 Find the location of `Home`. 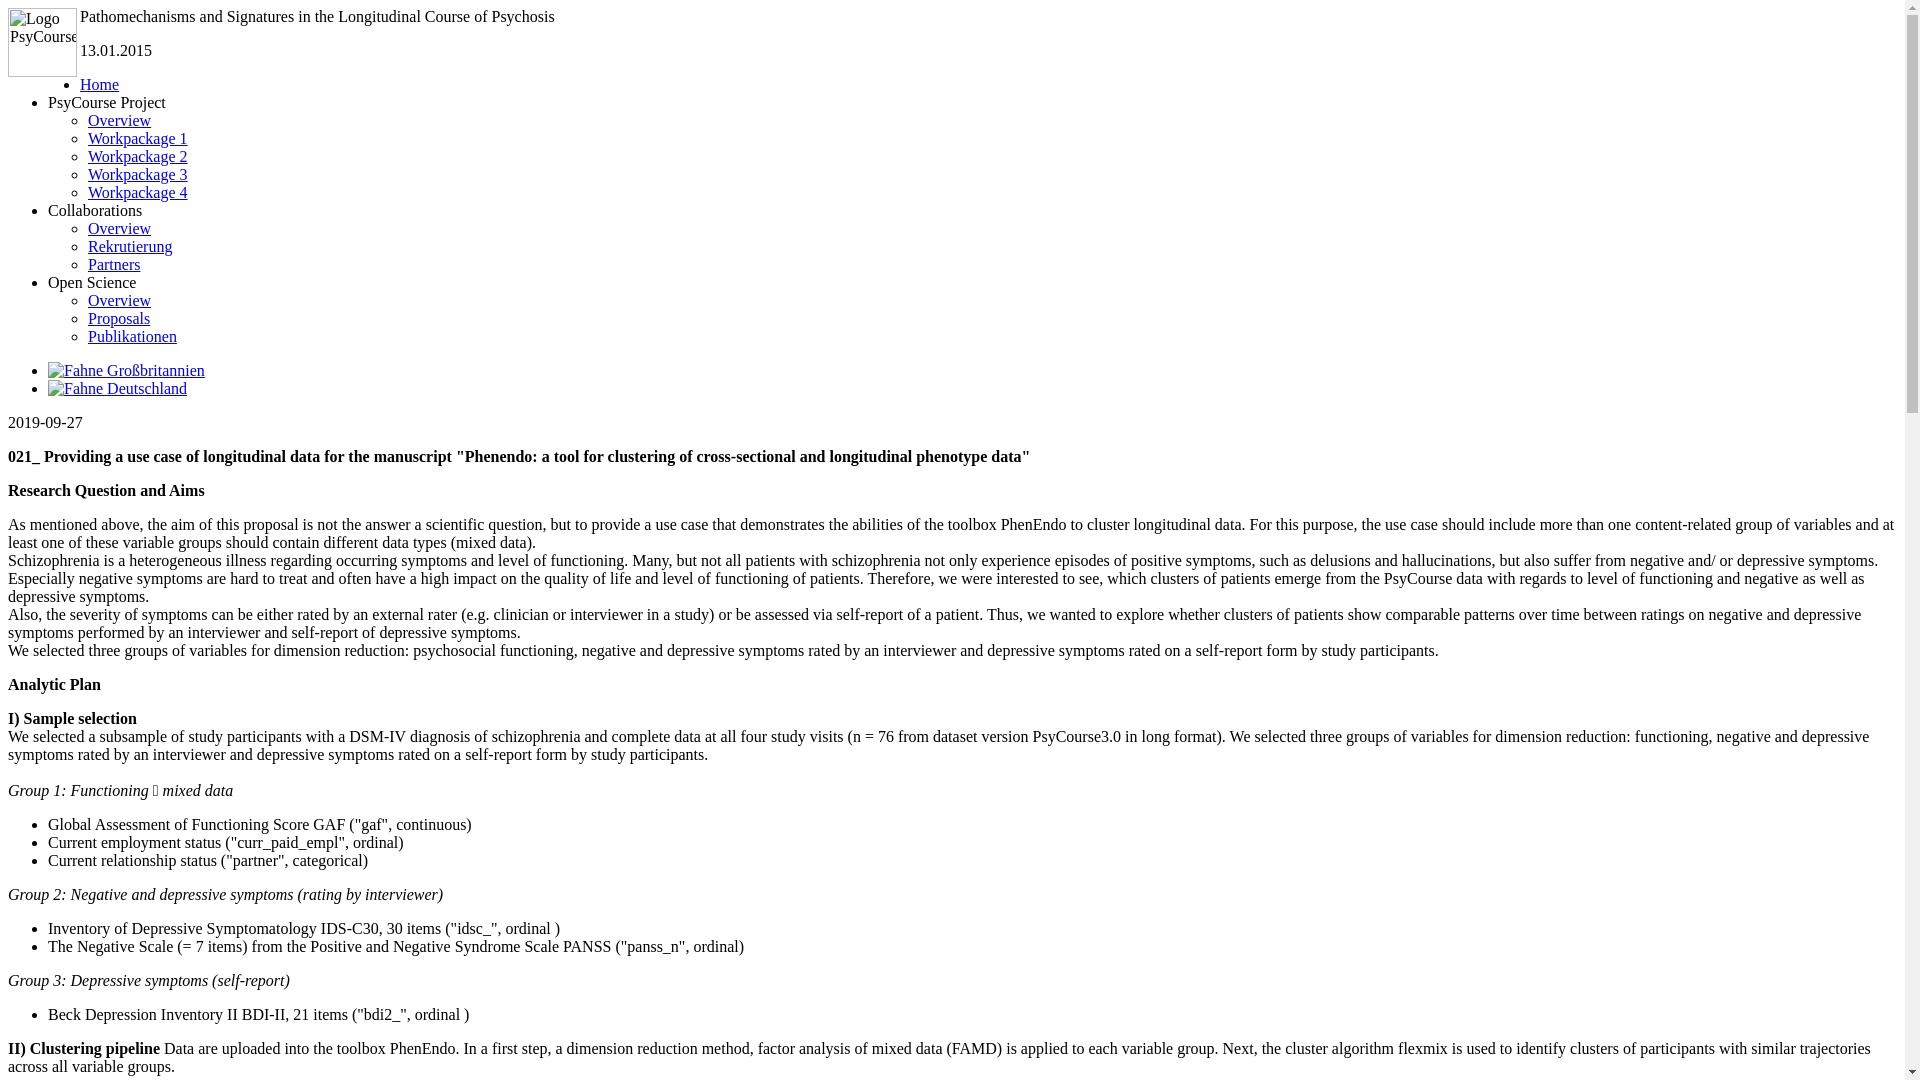

Home is located at coordinates (100, 84).